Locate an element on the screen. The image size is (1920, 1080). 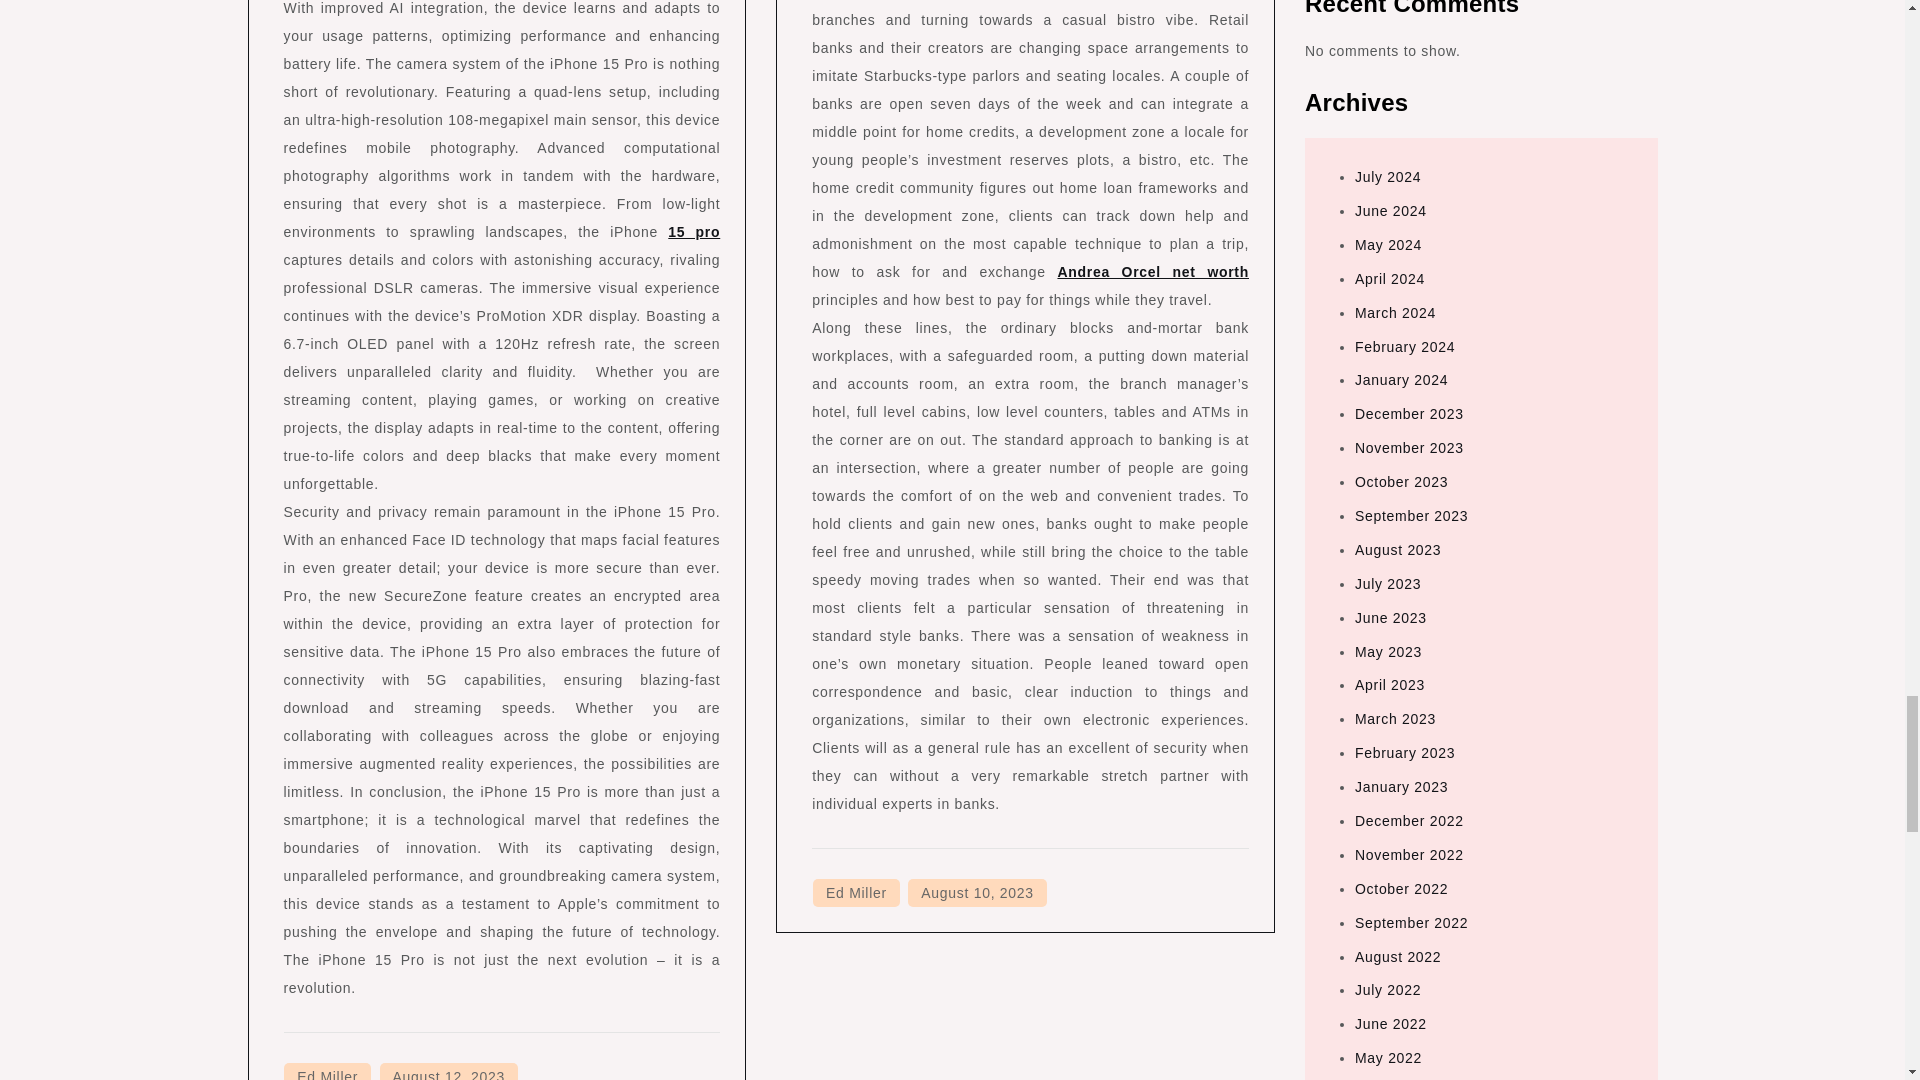
Ed Miller is located at coordinates (856, 893).